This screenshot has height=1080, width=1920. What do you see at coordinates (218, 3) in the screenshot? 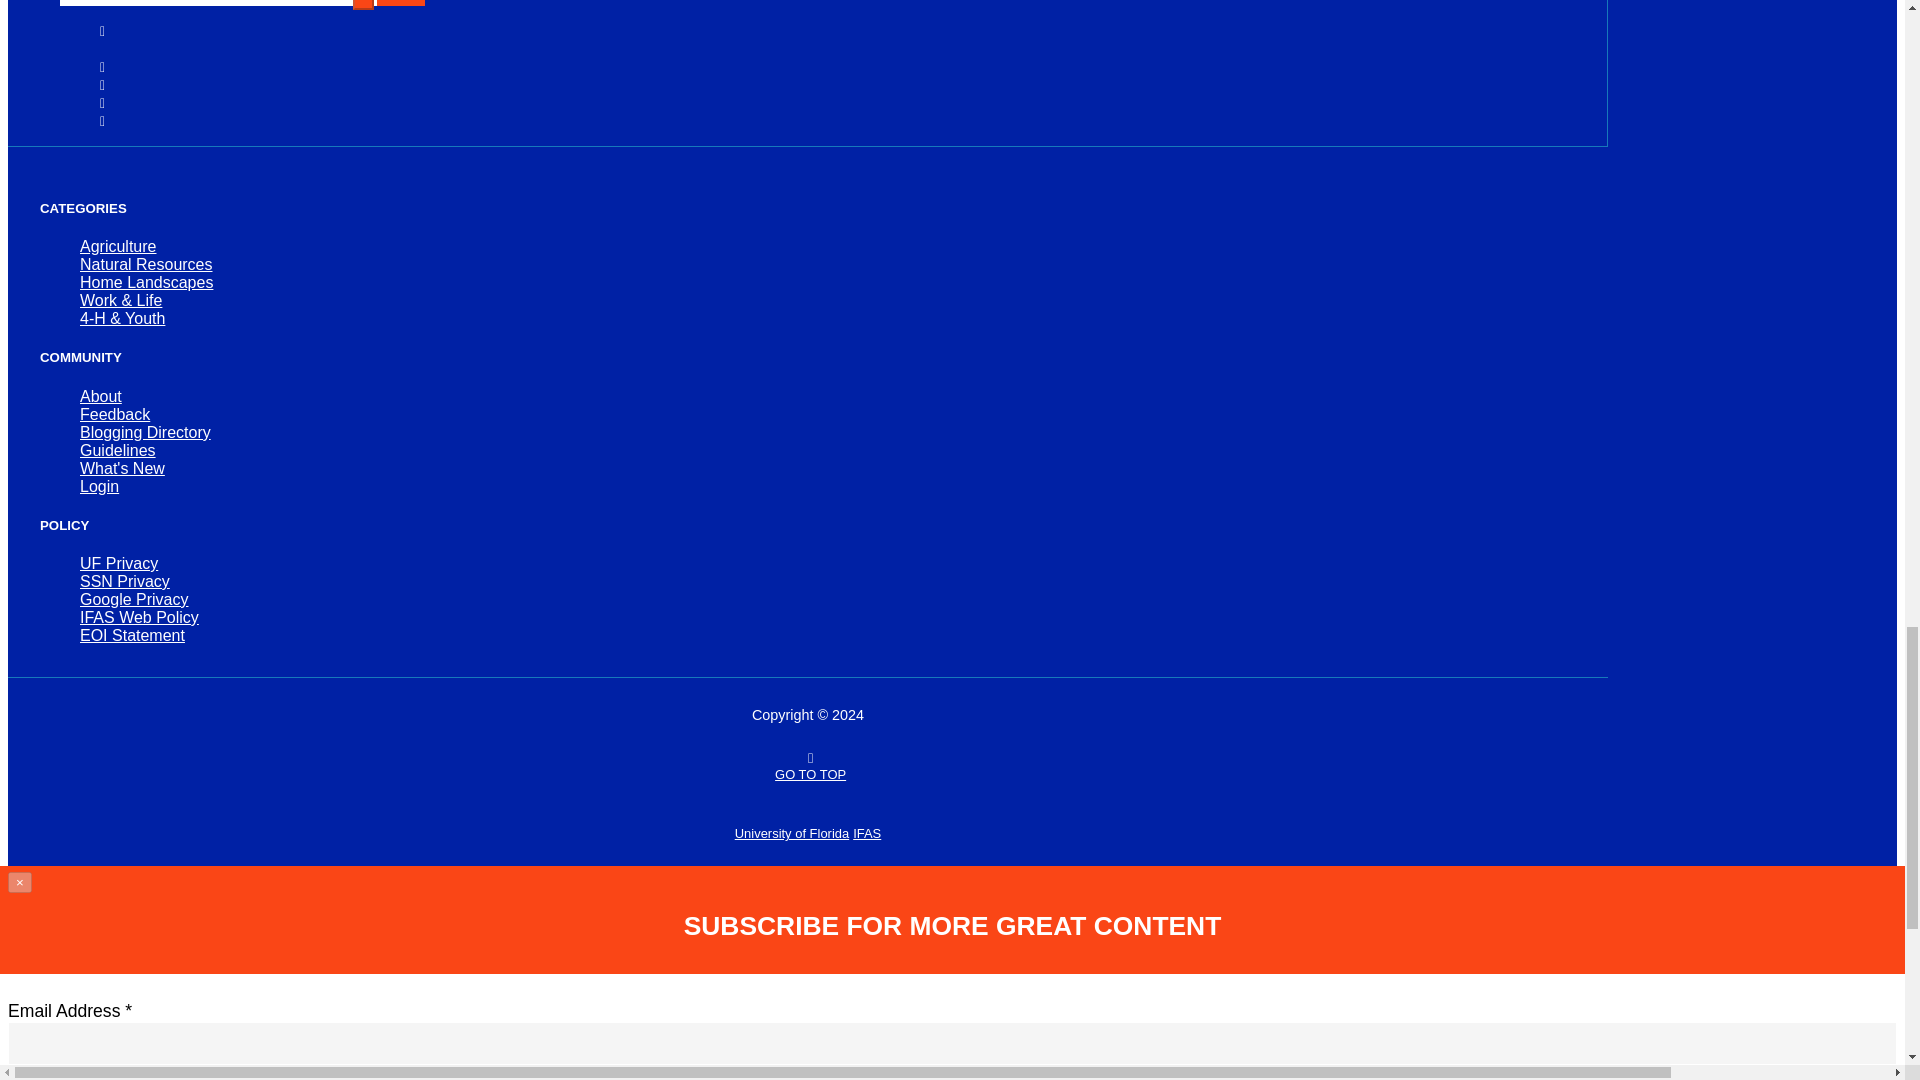
I see `Enter Email Address` at bounding box center [218, 3].